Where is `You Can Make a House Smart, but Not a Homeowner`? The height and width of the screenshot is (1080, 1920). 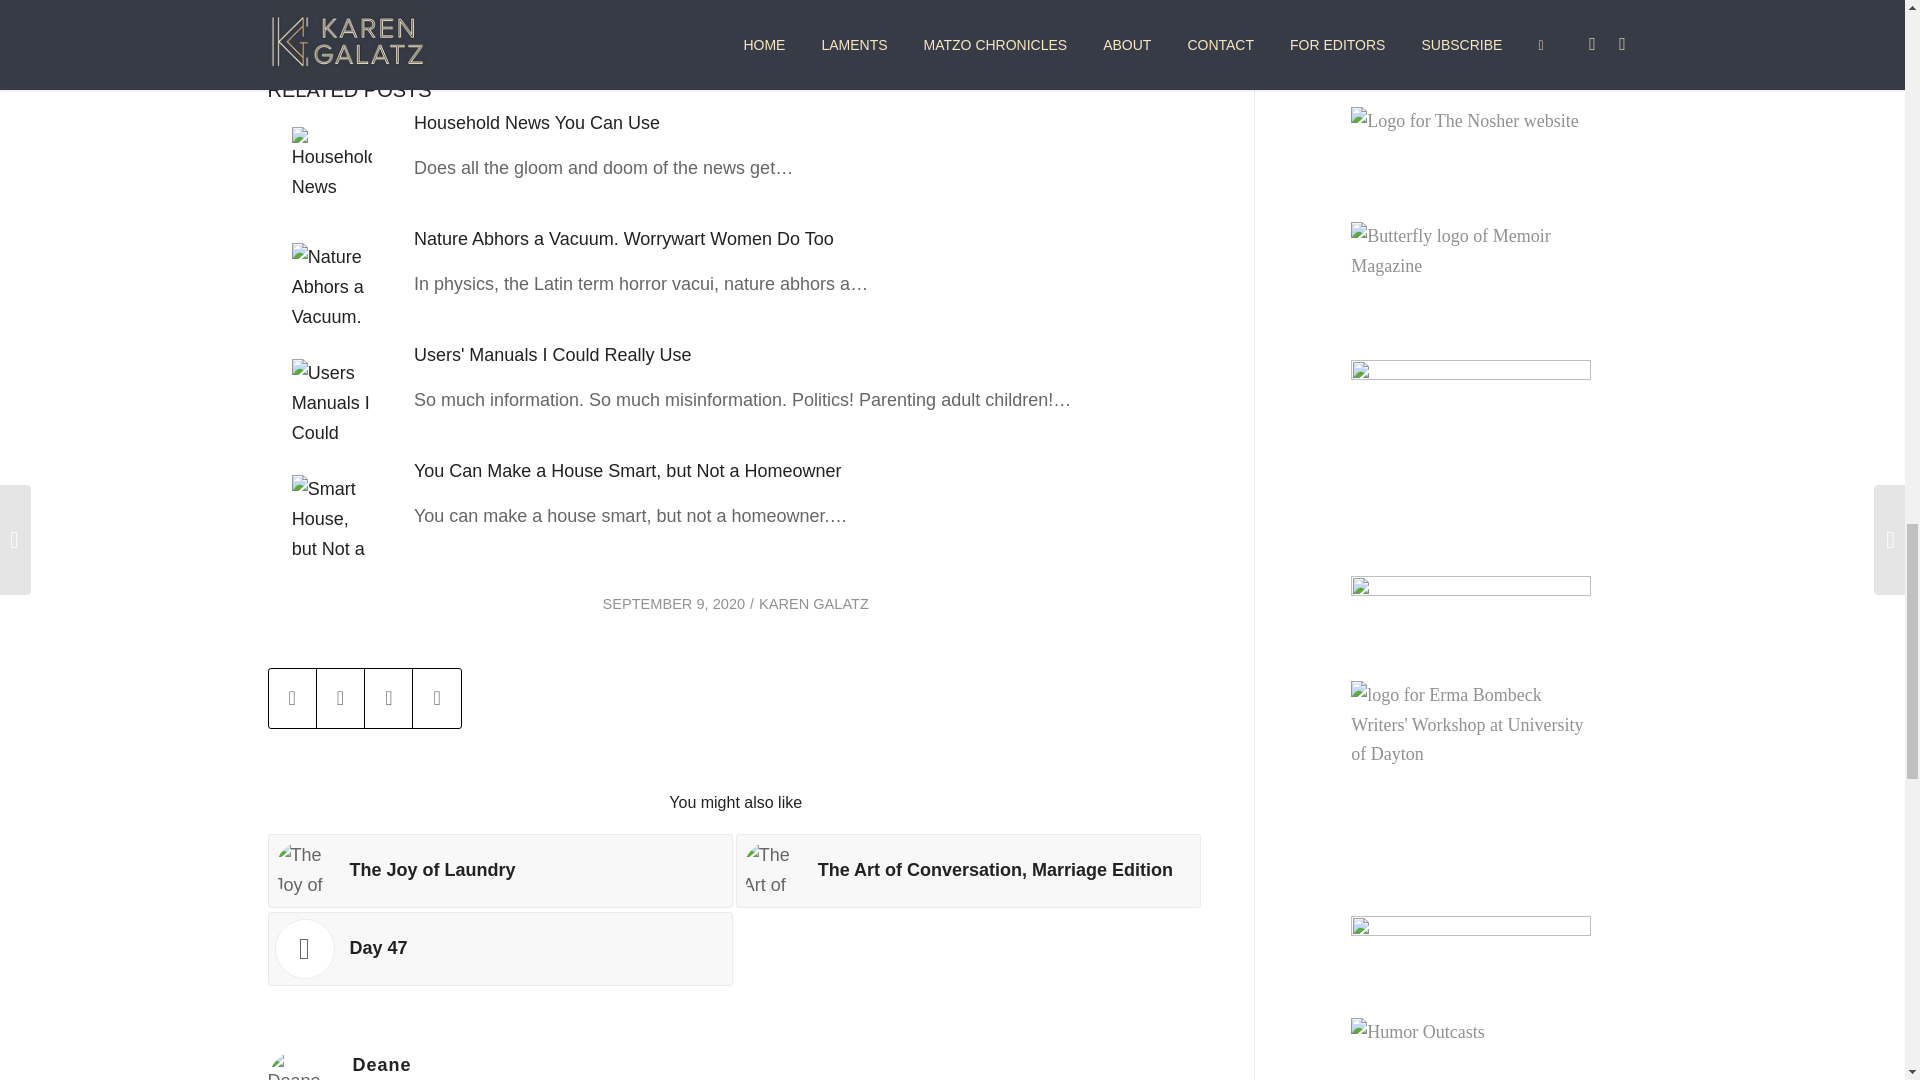 You Can Make a House Smart, but Not a Homeowner is located at coordinates (628, 470).